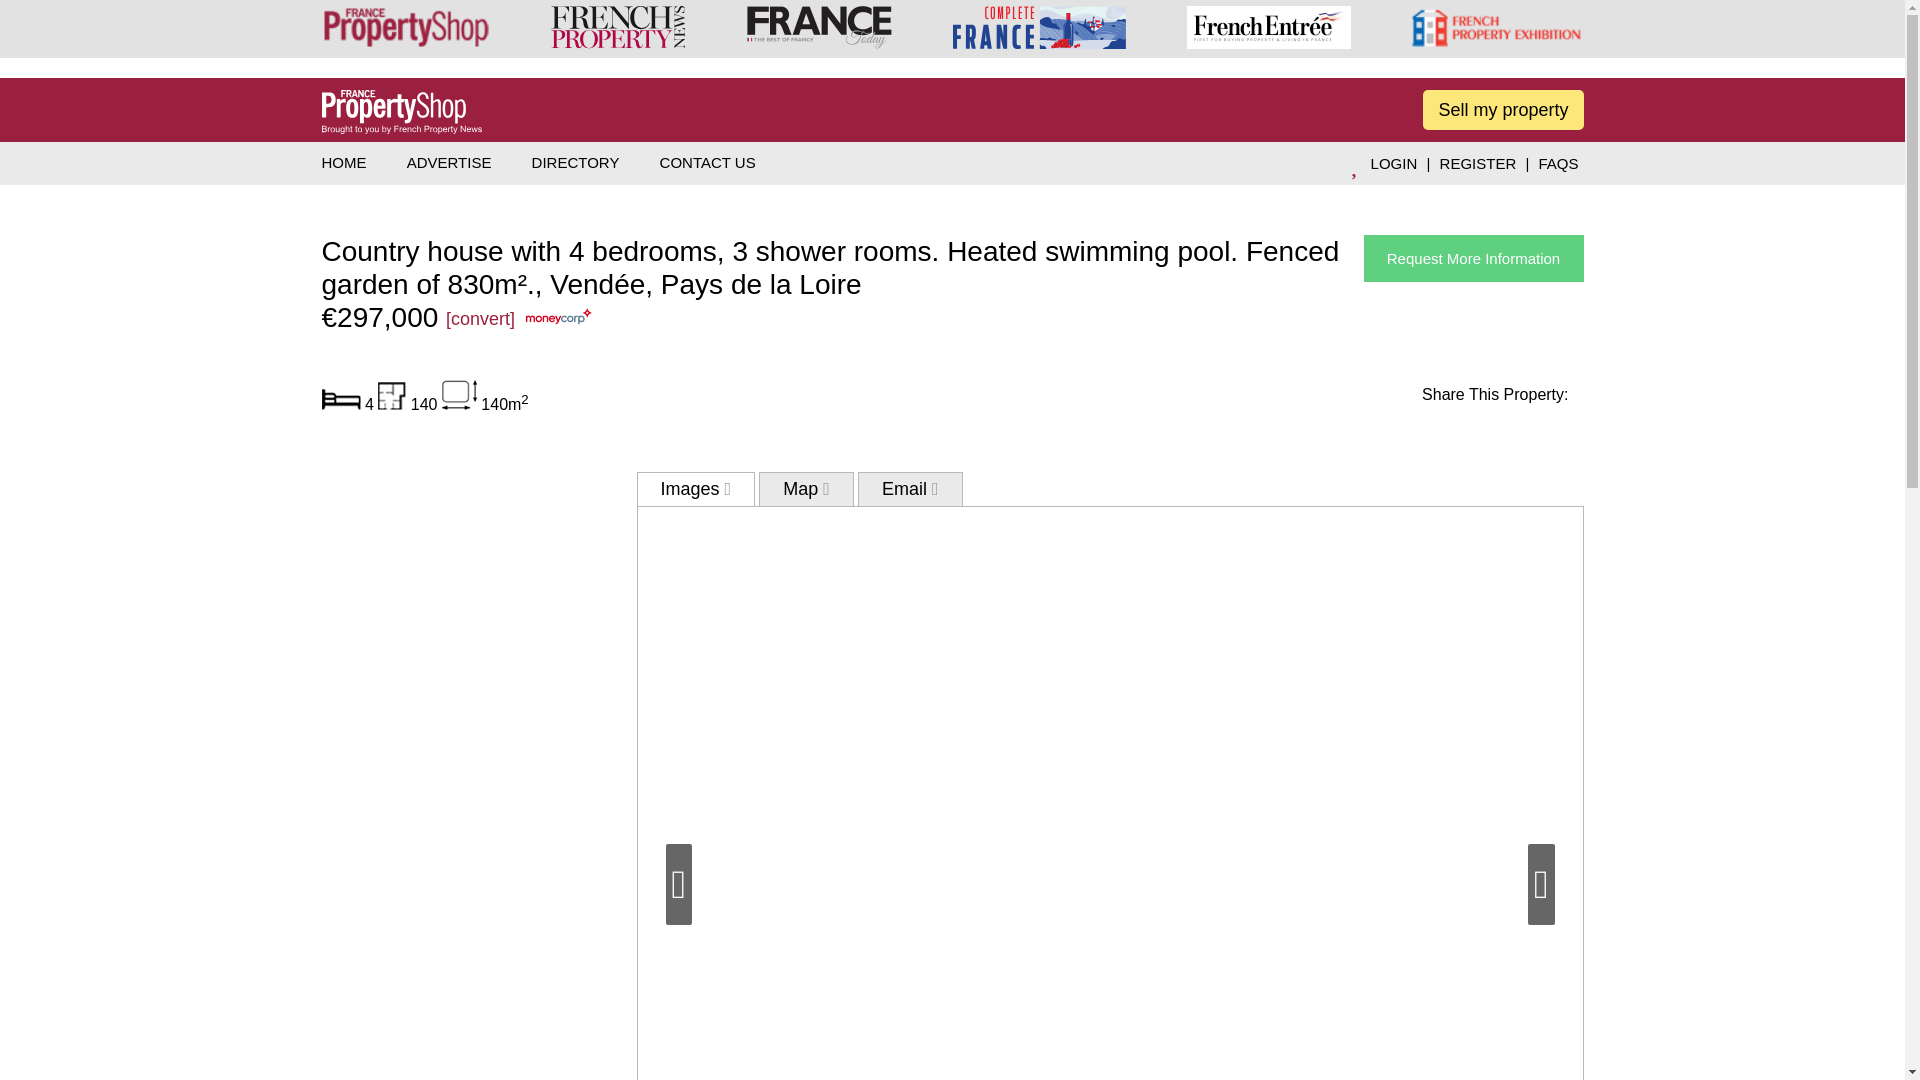  I want to click on Sell my property, so click(1502, 109).